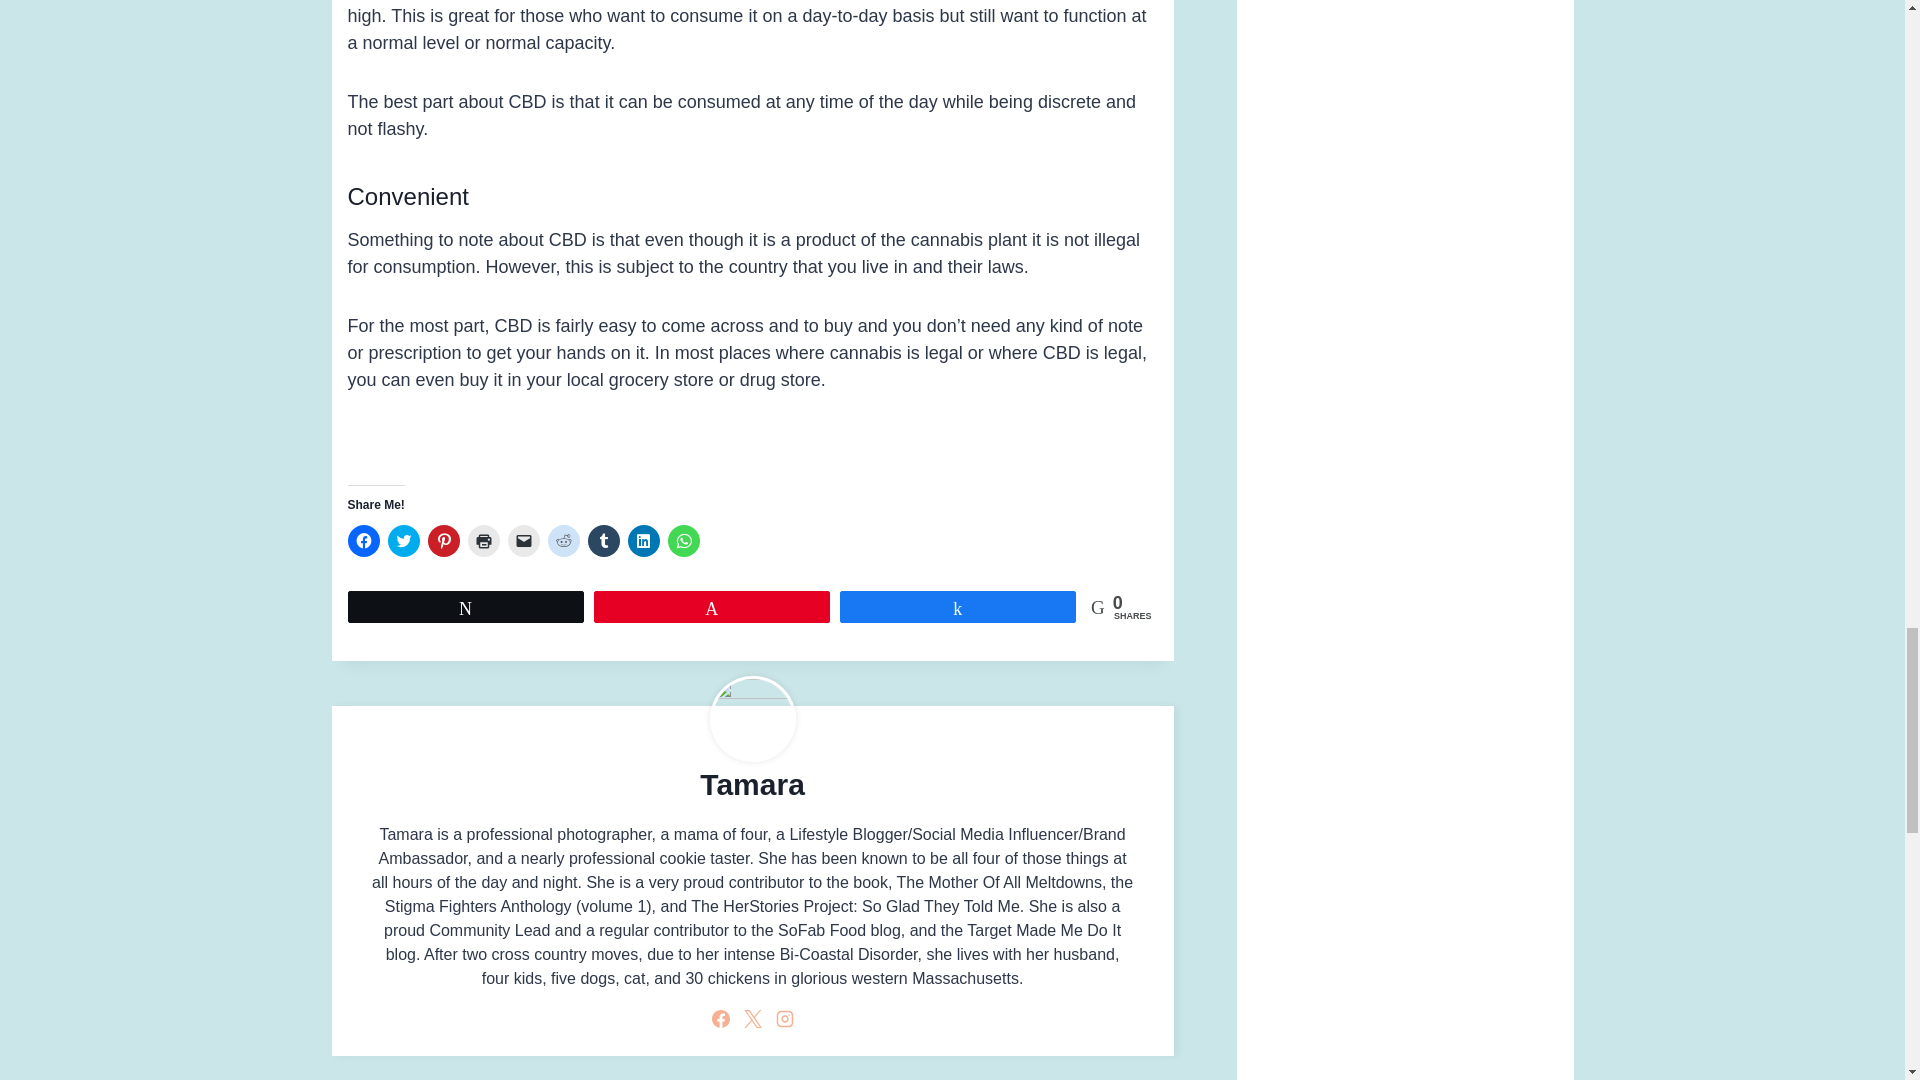 Image resolution: width=1920 pixels, height=1080 pixels. Describe the element at coordinates (604, 540) in the screenshot. I see `Click to share on Tumblr` at that location.